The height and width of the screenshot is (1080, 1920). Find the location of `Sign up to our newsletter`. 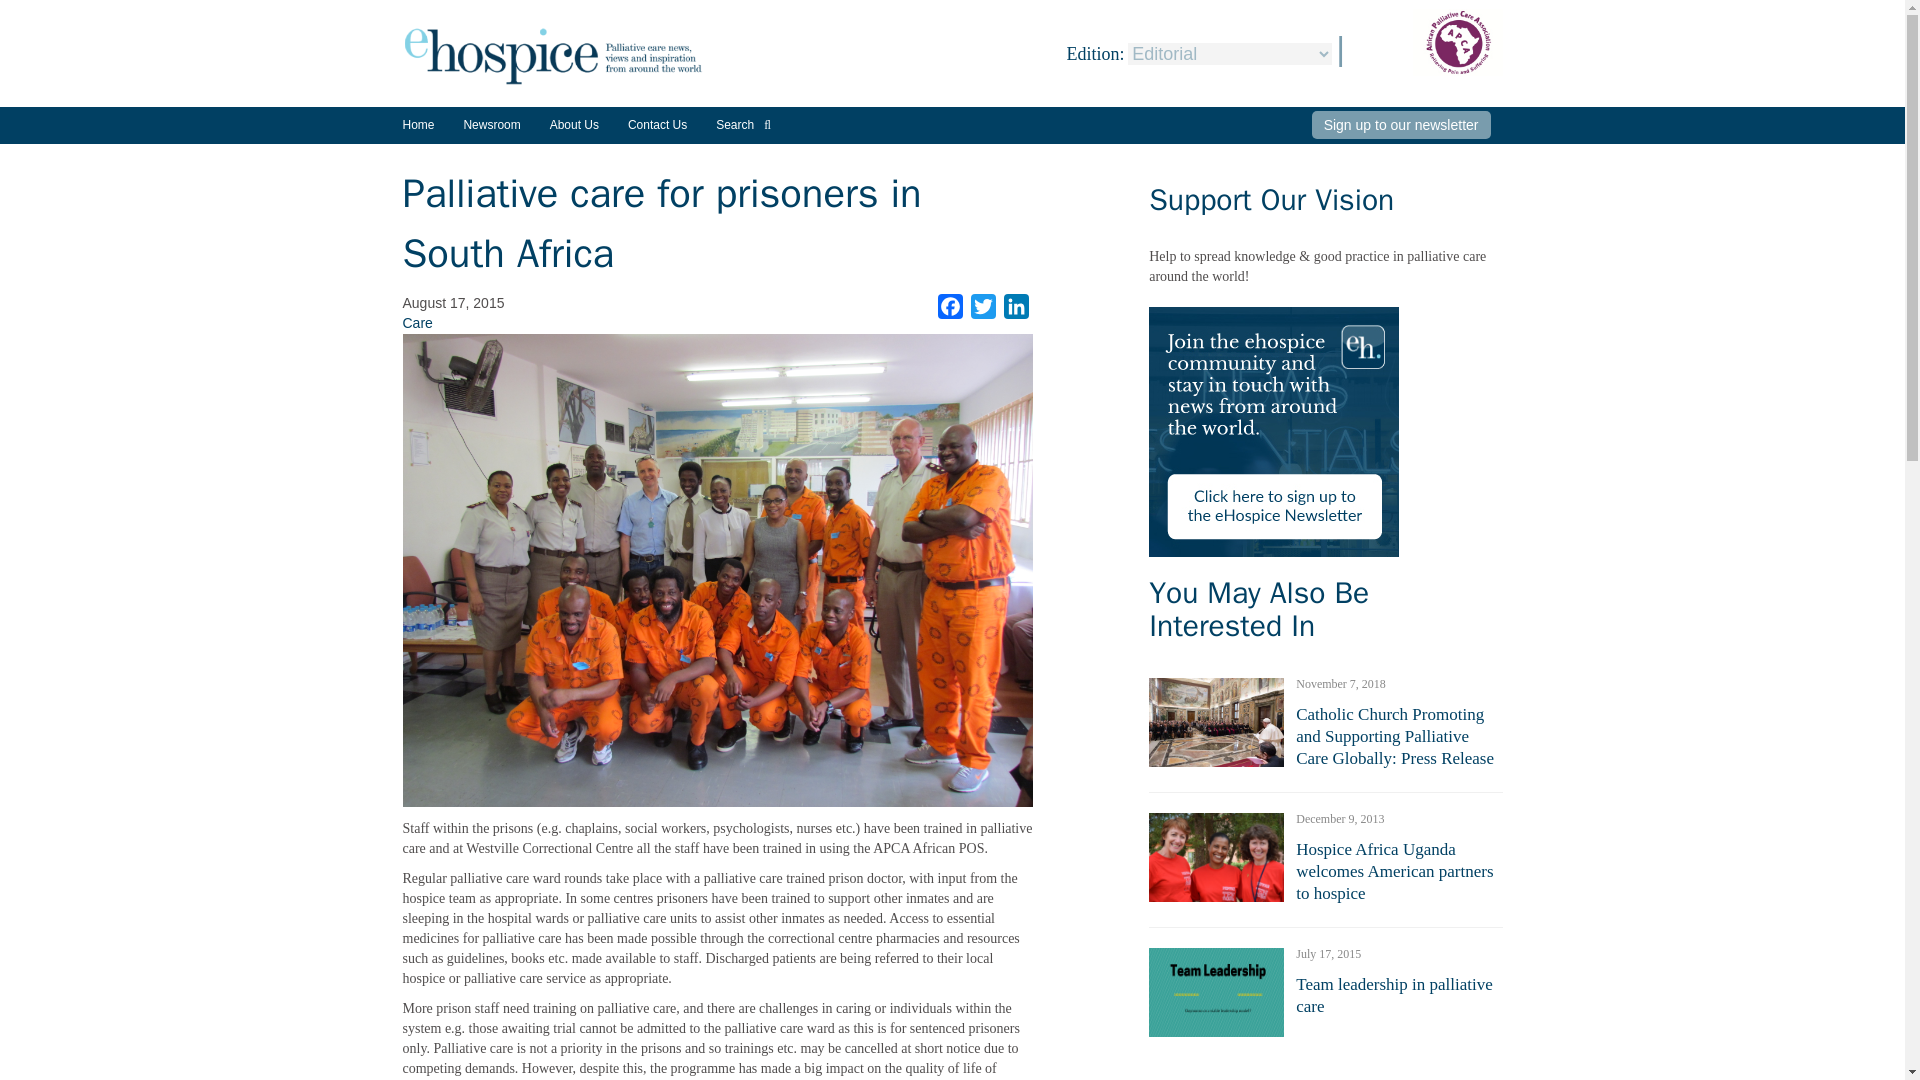

Sign up to our newsletter is located at coordinates (1401, 125).